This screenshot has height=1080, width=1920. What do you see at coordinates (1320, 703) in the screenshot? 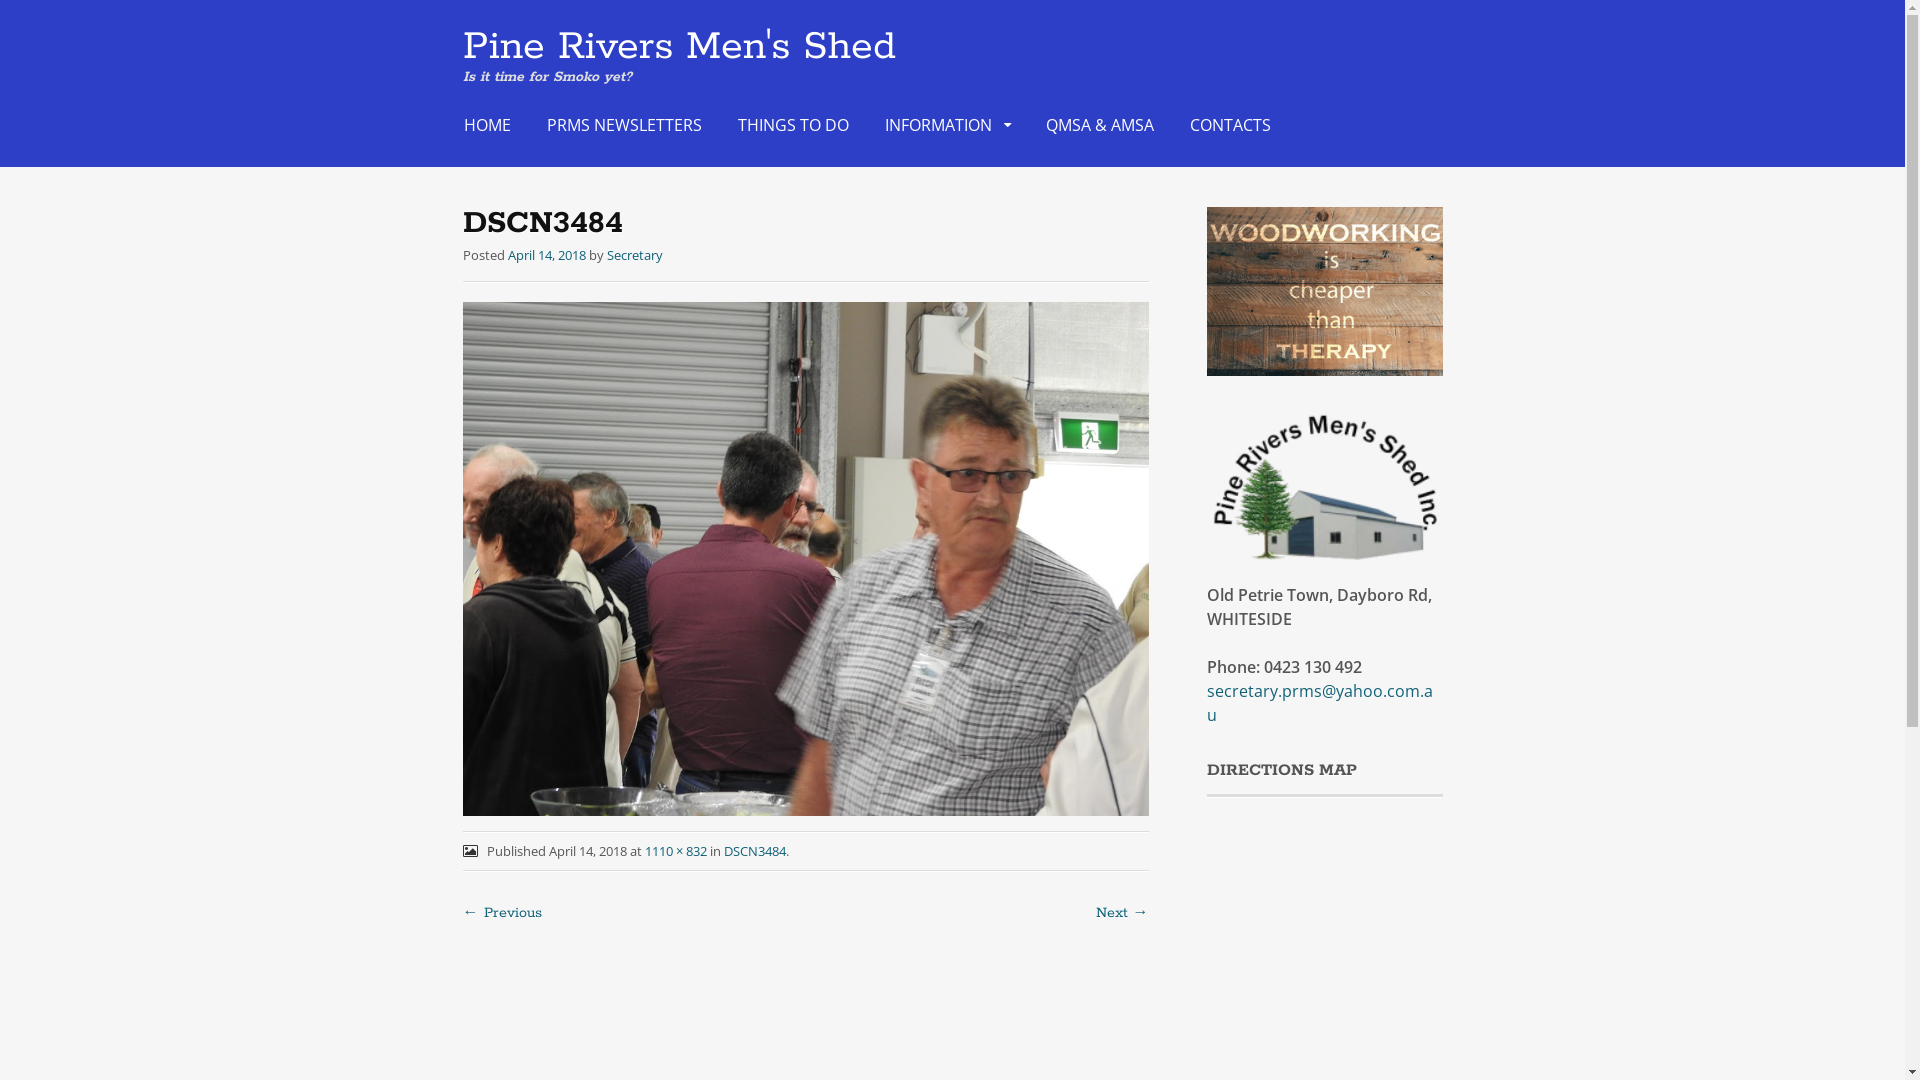
I see `secretary.prms@yahoo.com.au` at bounding box center [1320, 703].